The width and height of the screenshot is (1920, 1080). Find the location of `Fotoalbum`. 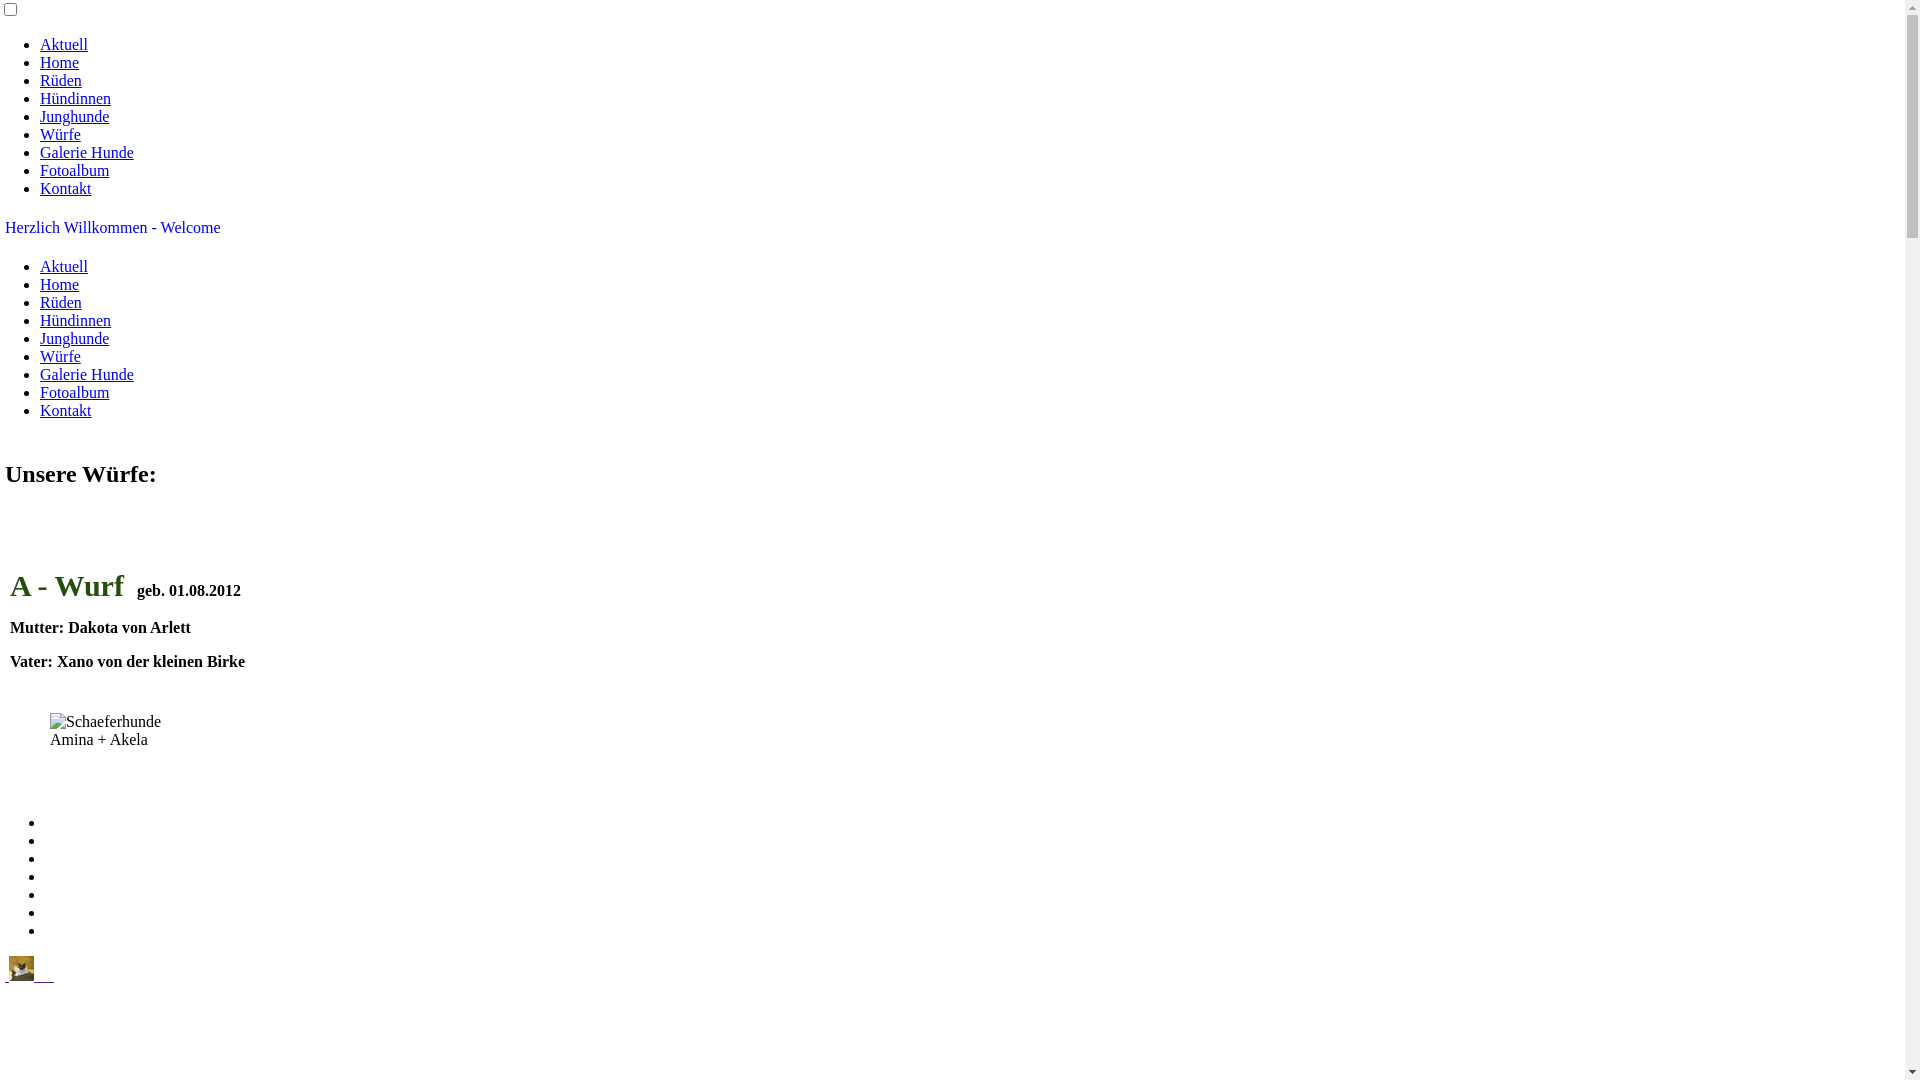

Fotoalbum is located at coordinates (74, 392).